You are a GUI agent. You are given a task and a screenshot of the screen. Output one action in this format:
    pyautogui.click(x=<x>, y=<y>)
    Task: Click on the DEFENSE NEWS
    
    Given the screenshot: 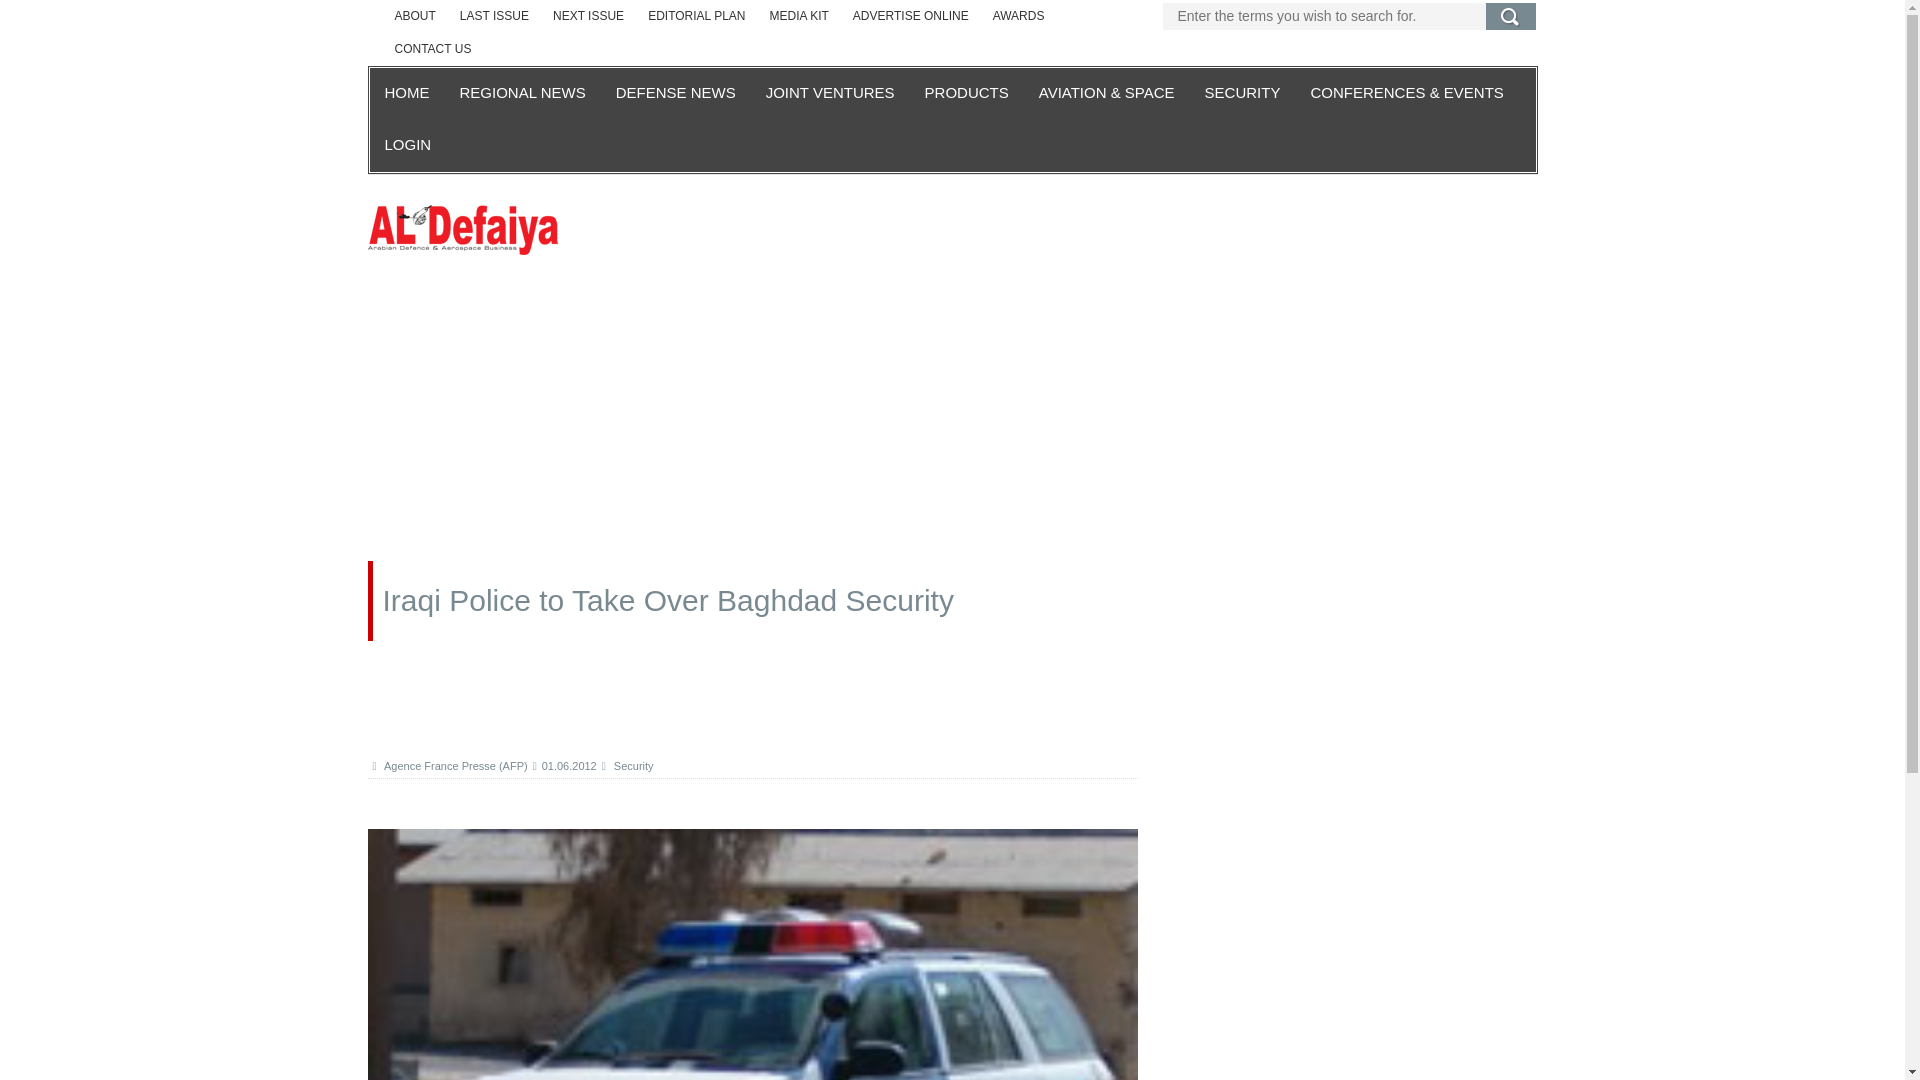 What is the action you would take?
    pyautogui.click(x=675, y=94)
    